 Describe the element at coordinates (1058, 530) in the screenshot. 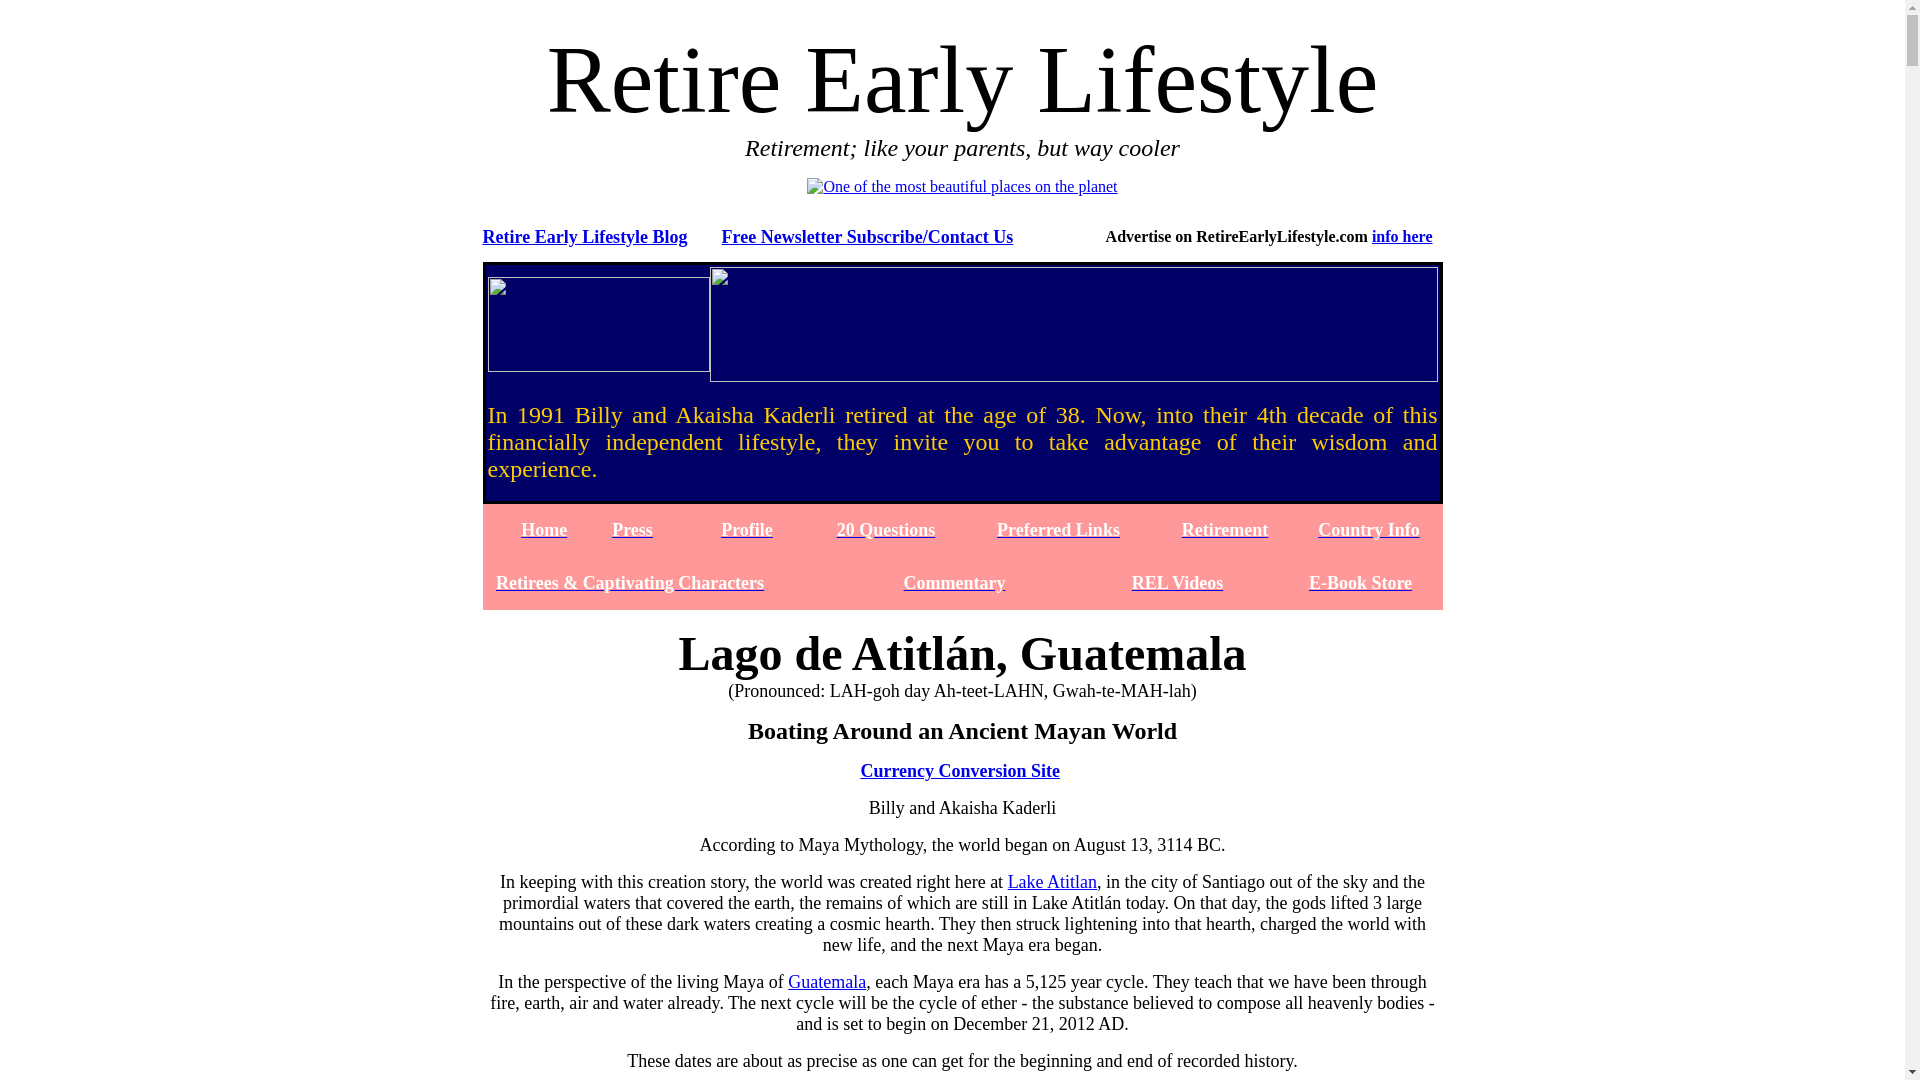

I see `Preferred Links` at that location.